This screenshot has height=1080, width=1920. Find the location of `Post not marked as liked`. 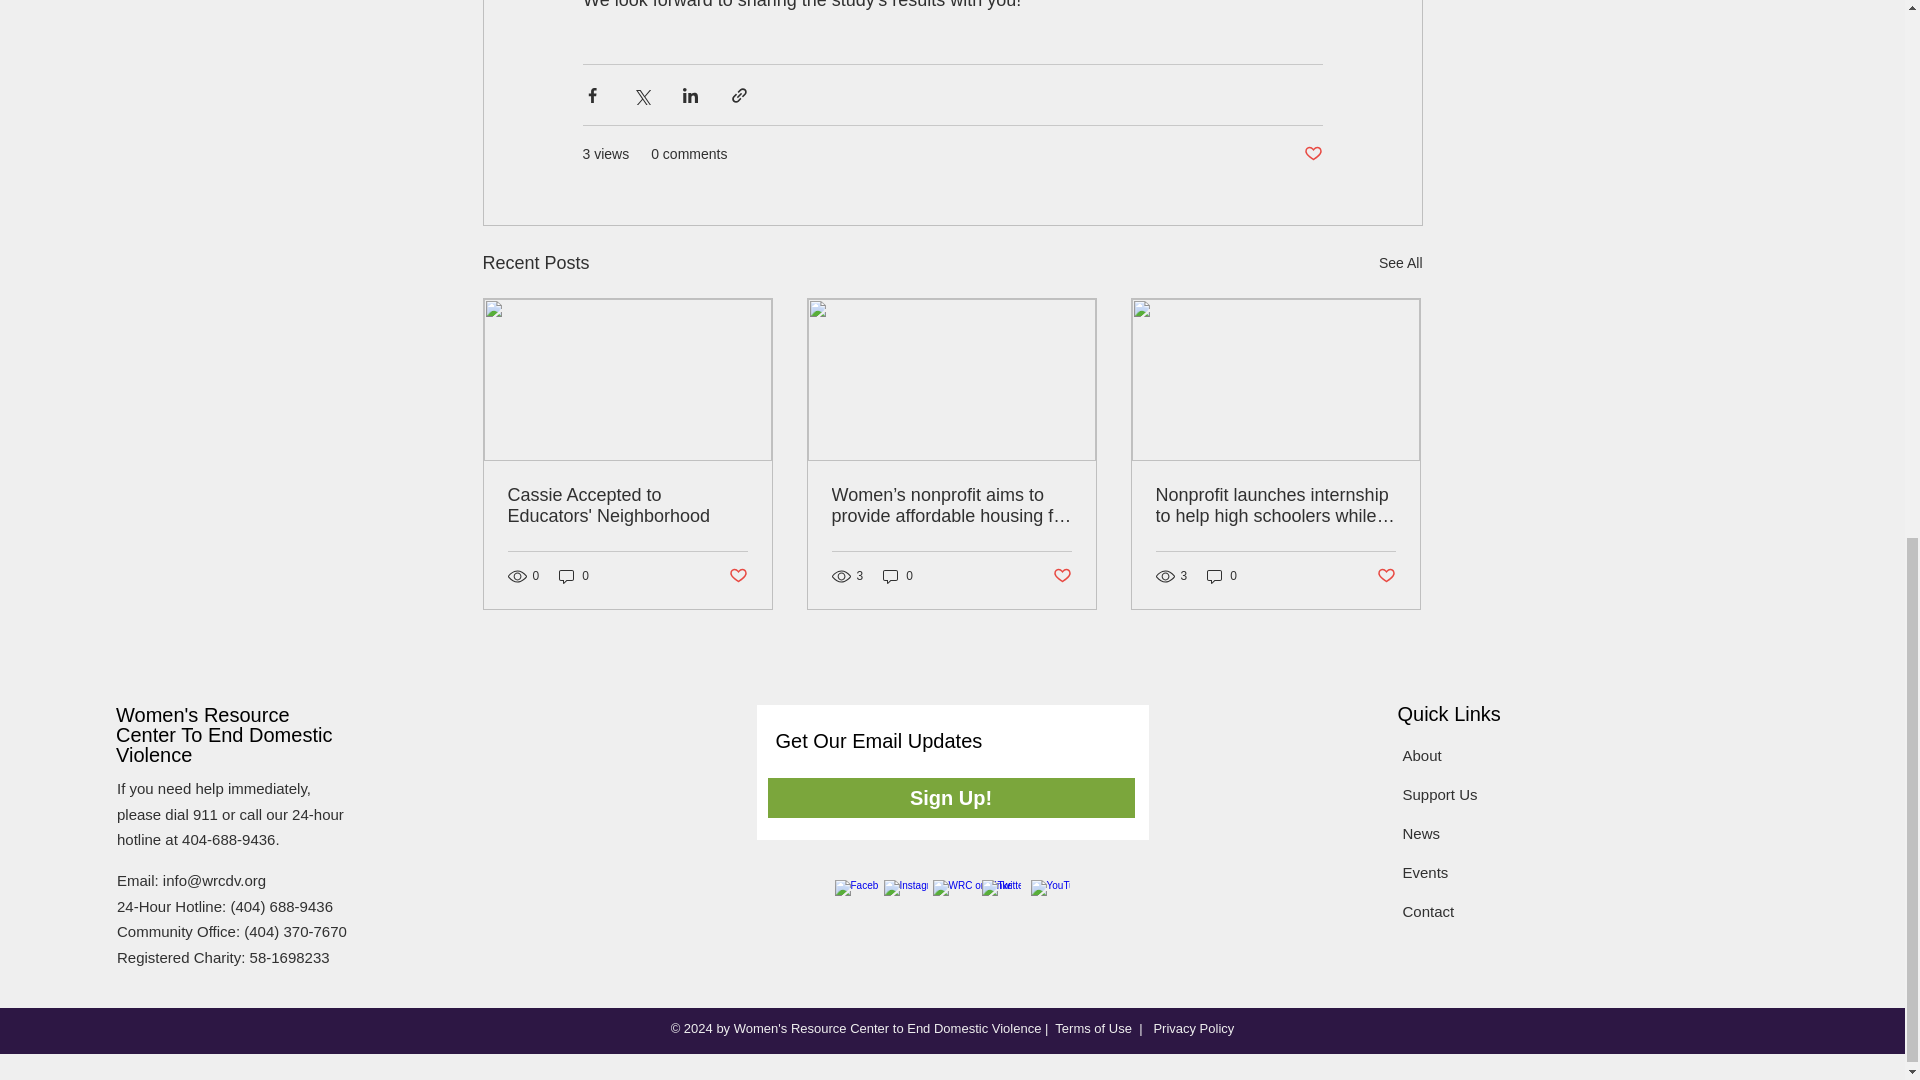

Post not marked as liked is located at coordinates (1312, 154).